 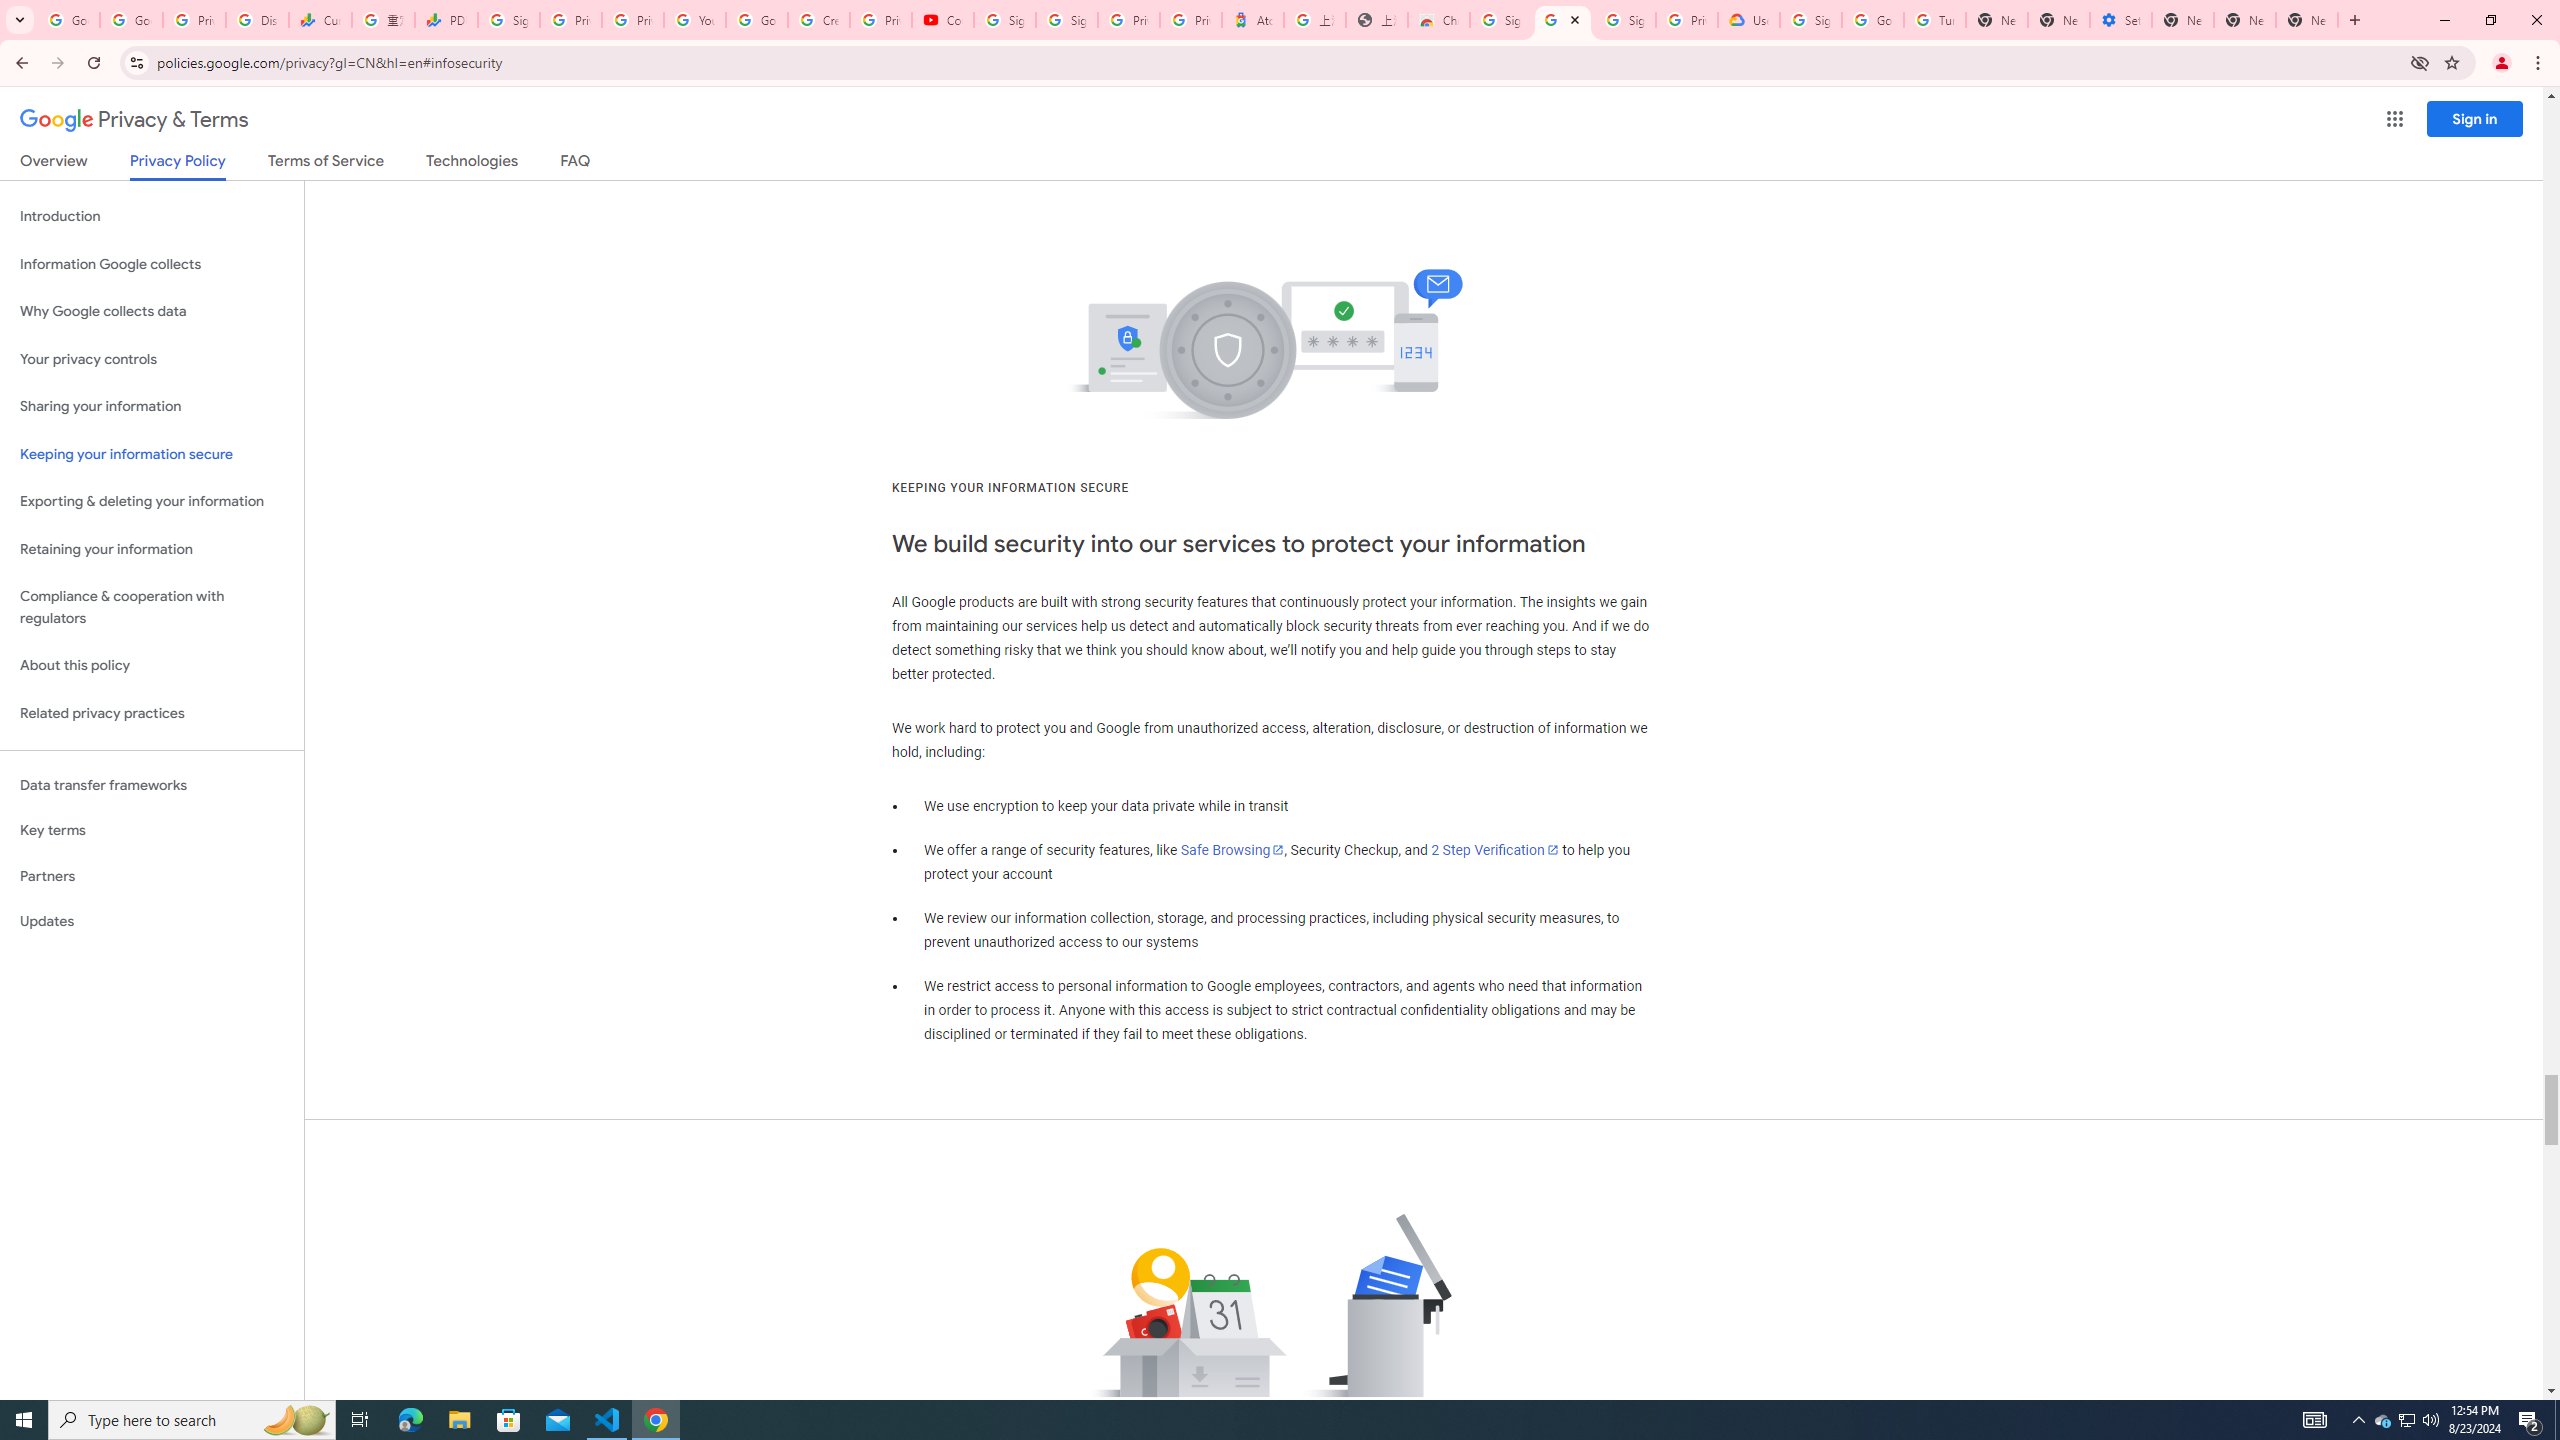 What do you see at coordinates (508, 20) in the screenshot?
I see `Sign in - Google Accounts` at bounding box center [508, 20].